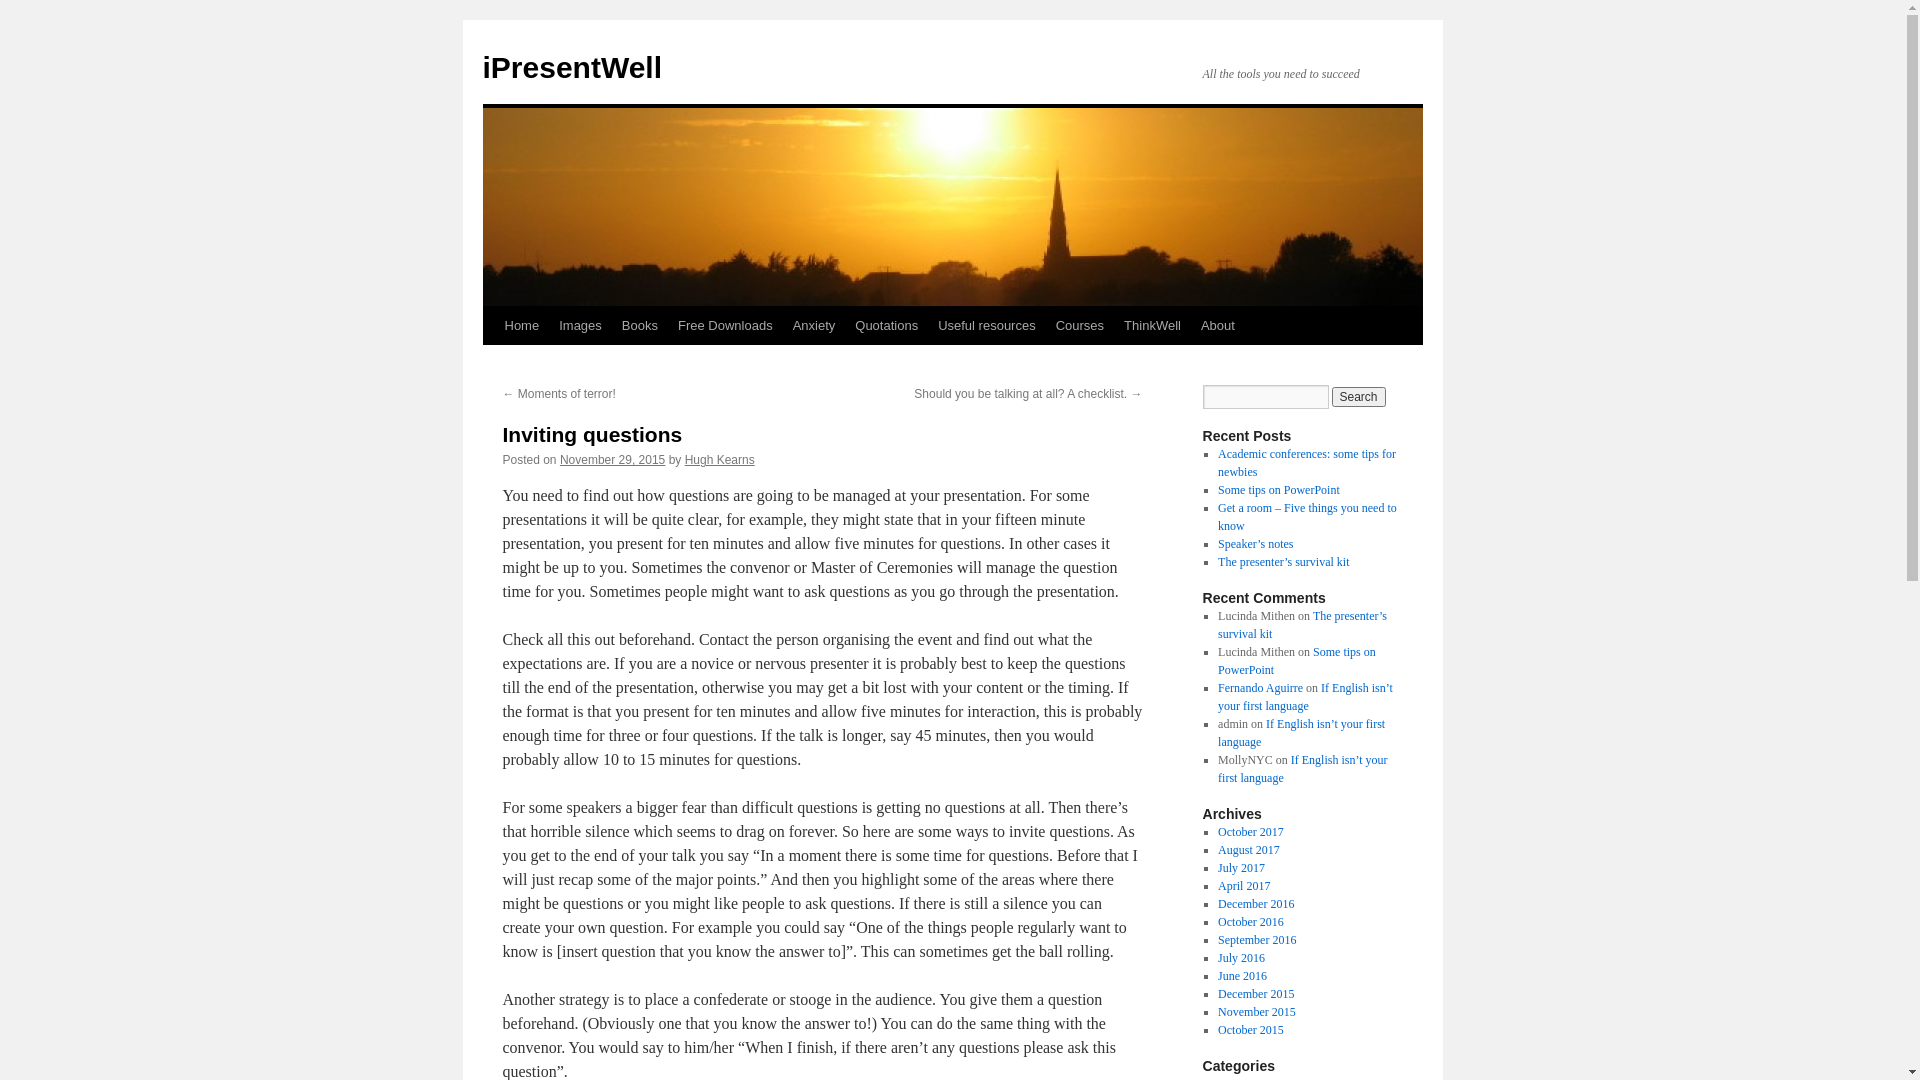 This screenshot has height=1080, width=1920. Describe the element at coordinates (1242, 976) in the screenshot. I see `June 2016` at that location.